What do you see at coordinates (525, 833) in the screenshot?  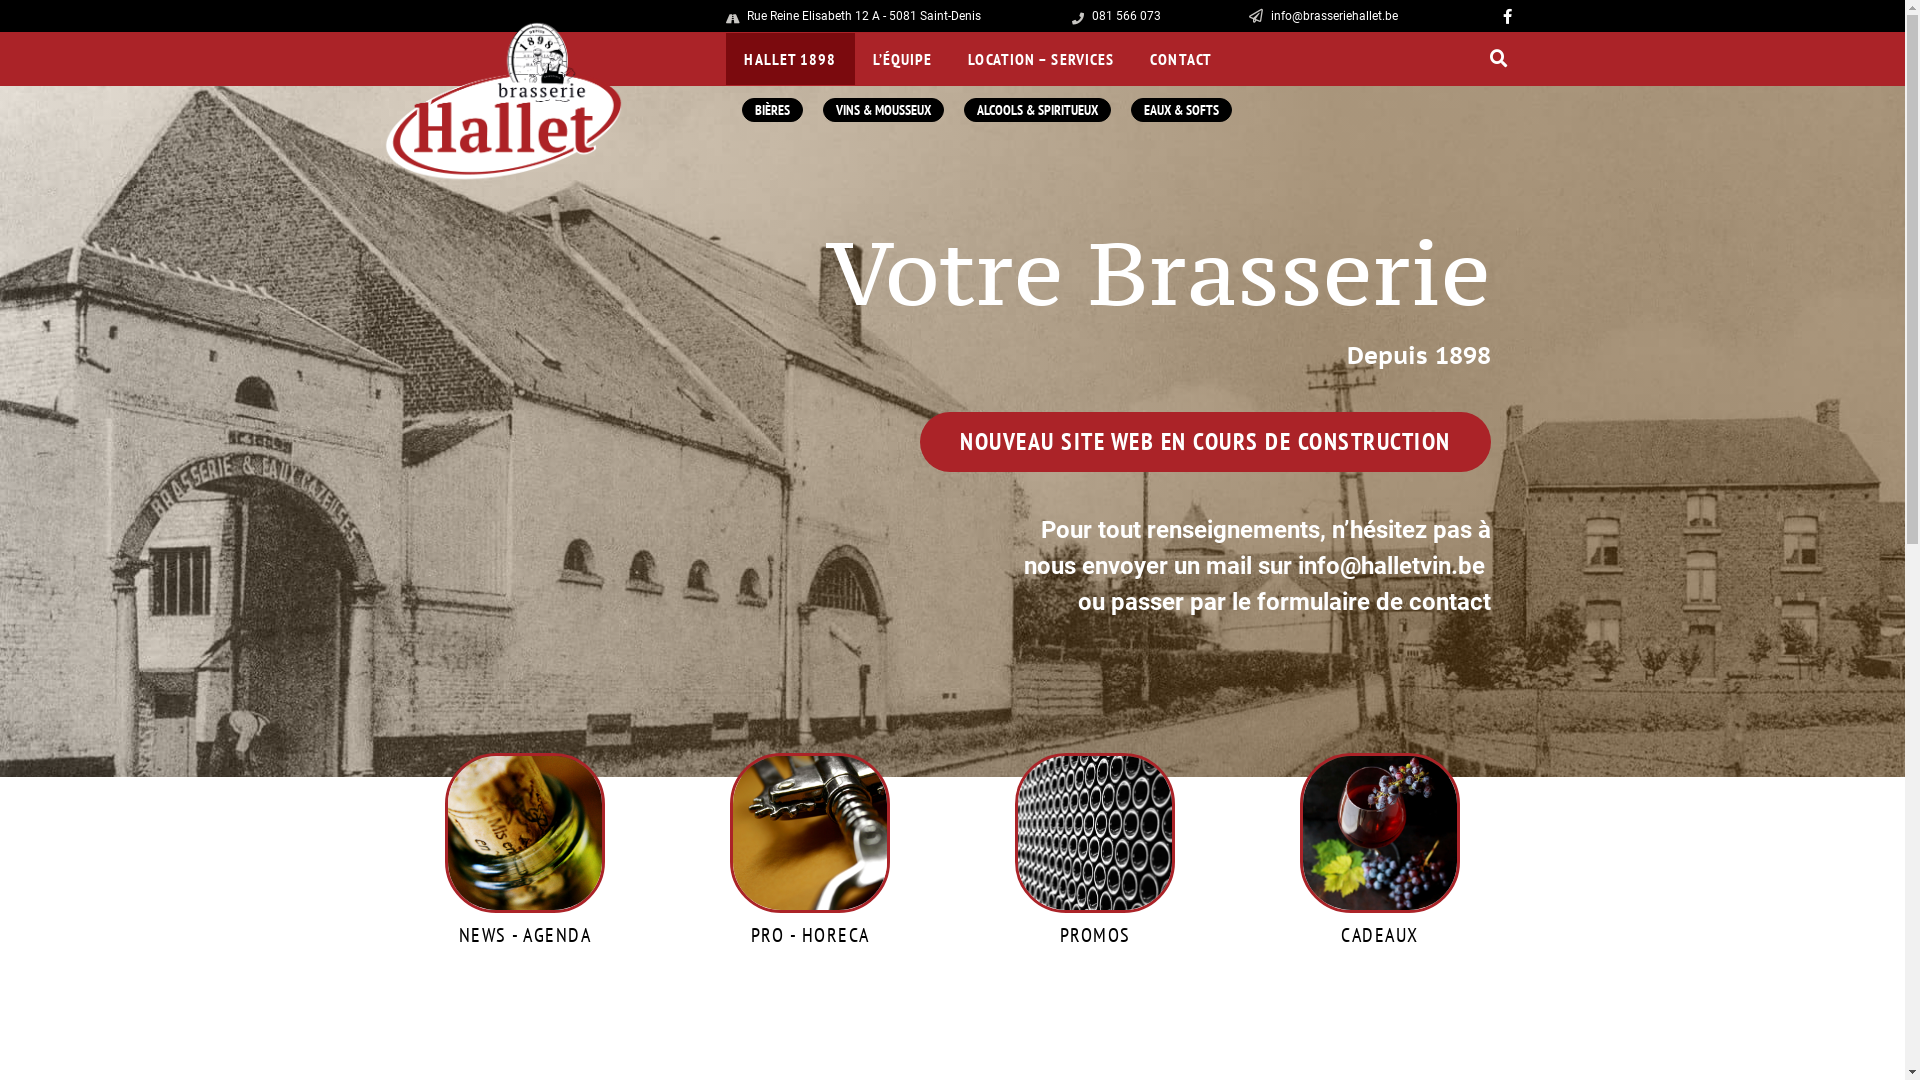 I see `571901_55075902` at bounding box center [525, 833].